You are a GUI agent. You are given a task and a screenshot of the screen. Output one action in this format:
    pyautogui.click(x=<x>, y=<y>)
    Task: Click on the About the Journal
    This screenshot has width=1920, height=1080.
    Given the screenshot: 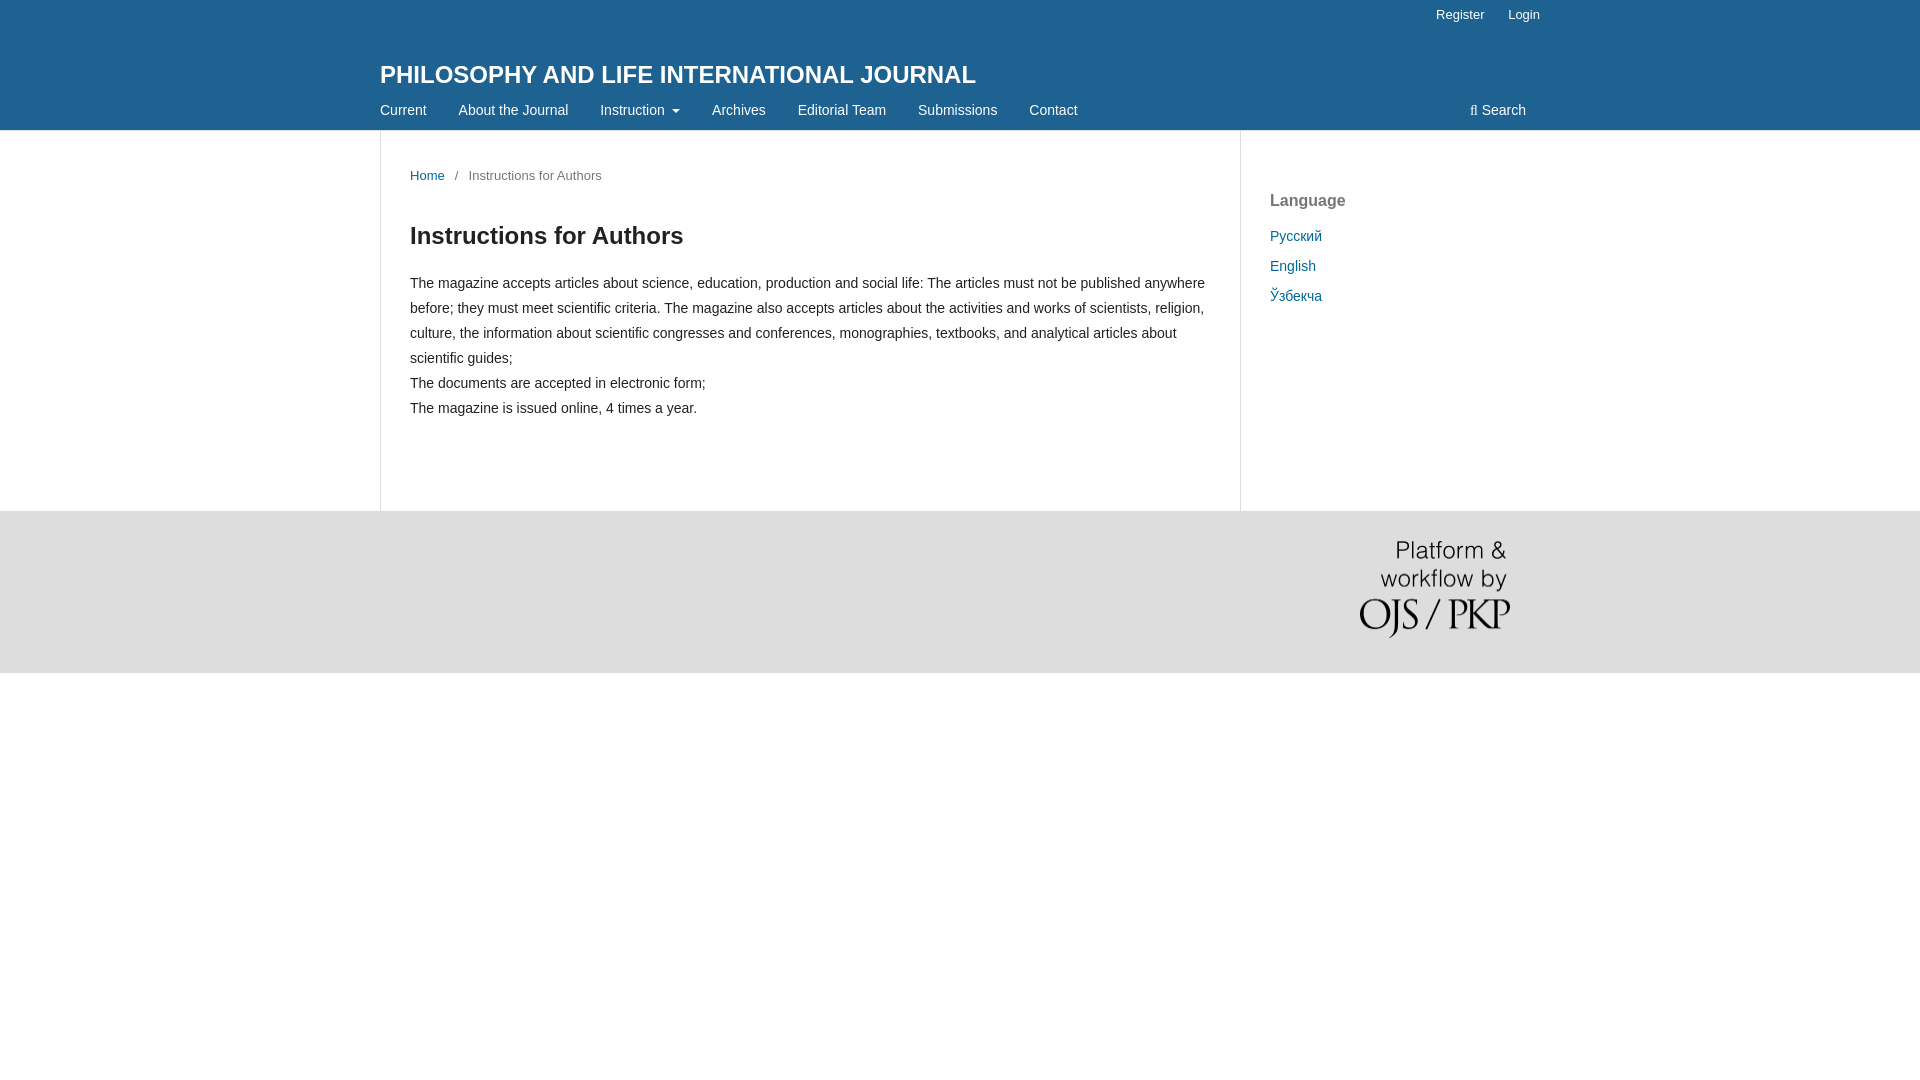 What is the action you would take?
    pyautogui.click(x=514, y=112)
    